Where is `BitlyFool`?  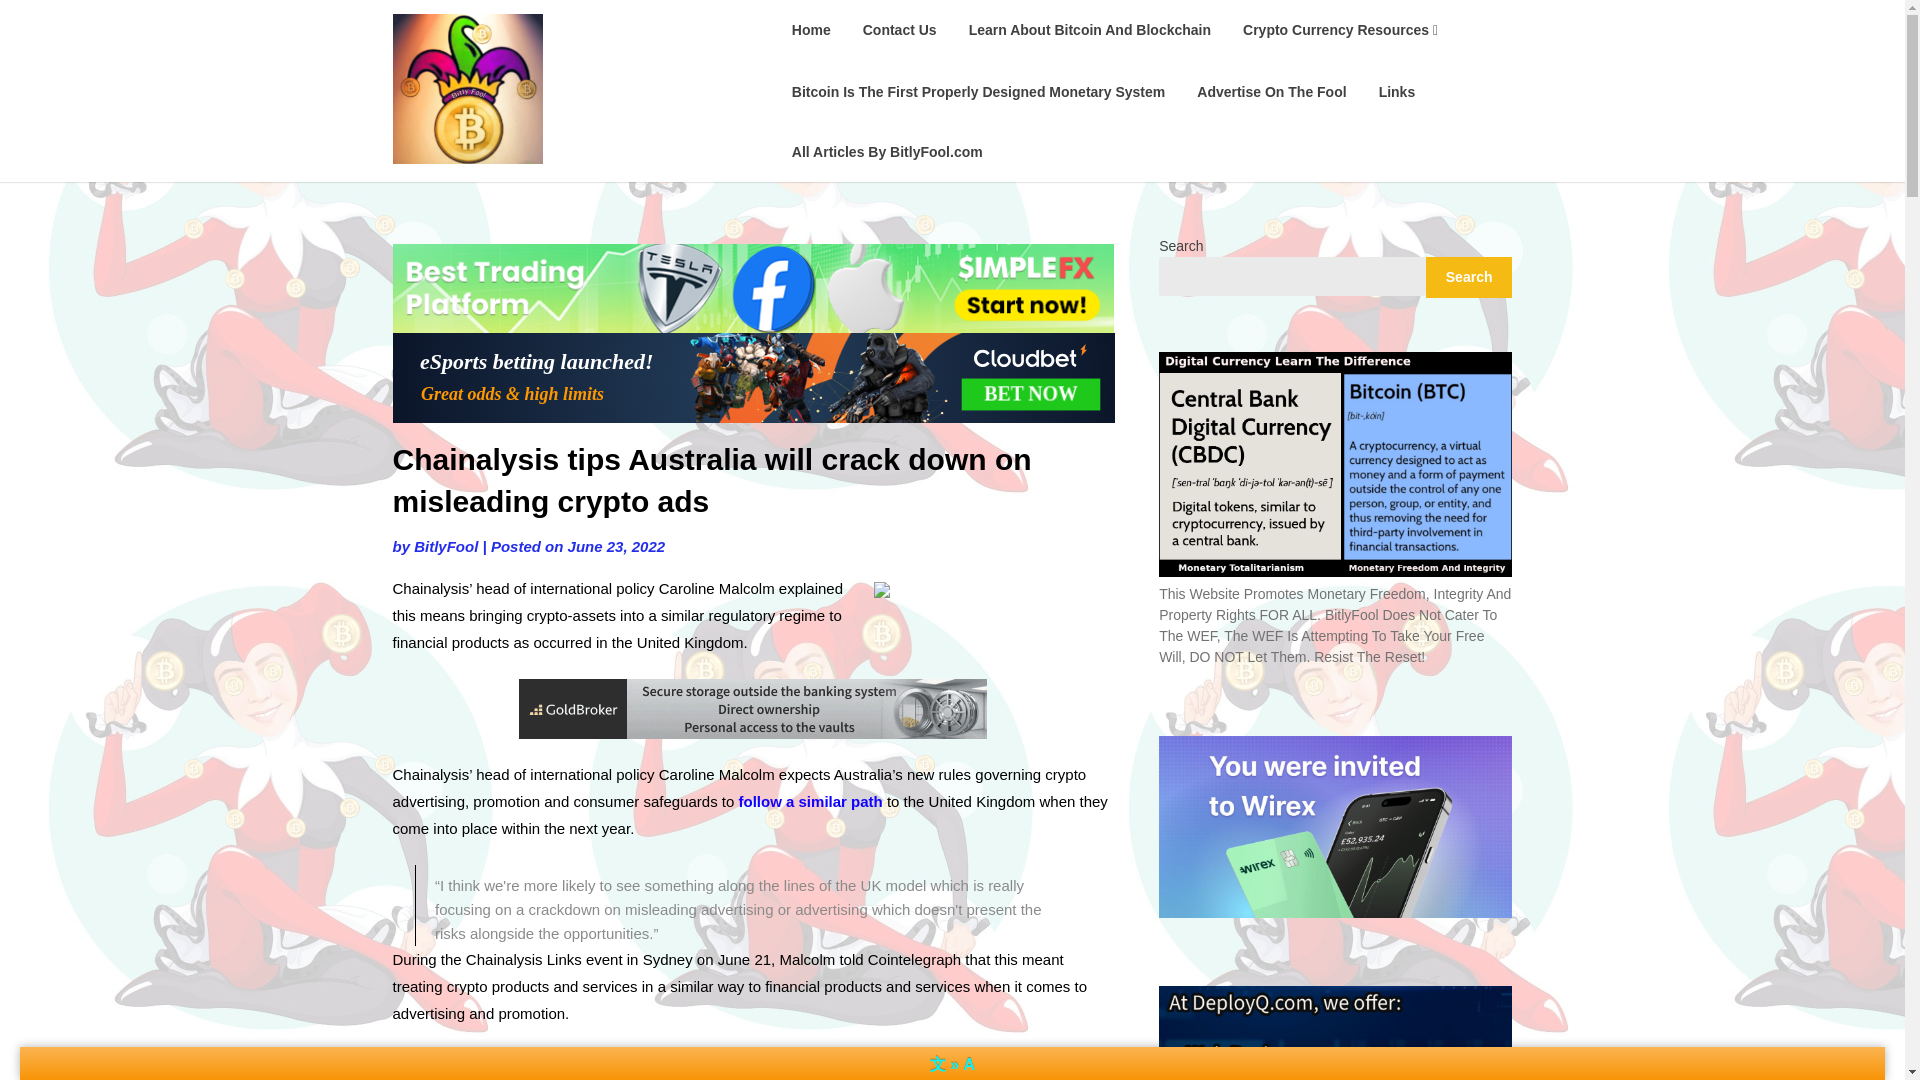
BitlyFool is located at coordinates (446, 546).